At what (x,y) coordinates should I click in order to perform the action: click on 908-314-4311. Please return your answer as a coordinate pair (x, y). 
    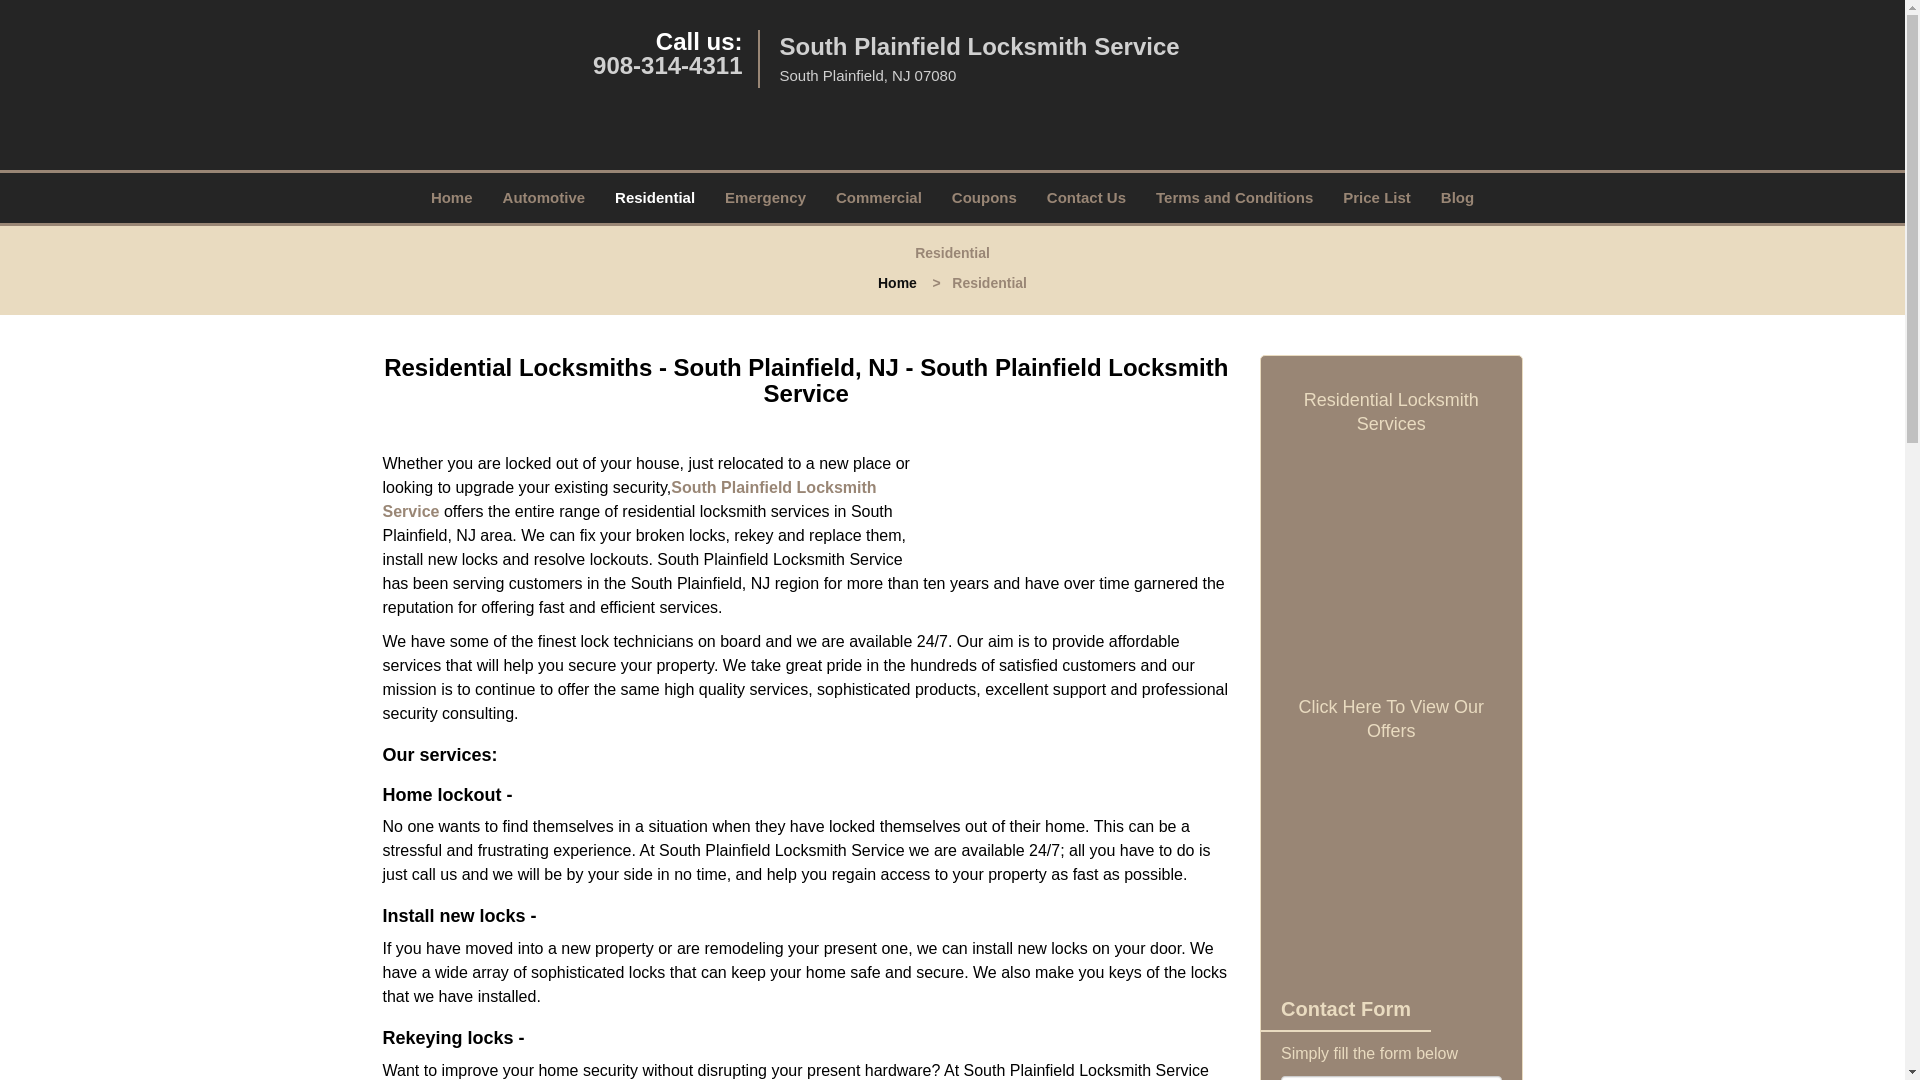
    Looking at the image, I should click on (667, 64).